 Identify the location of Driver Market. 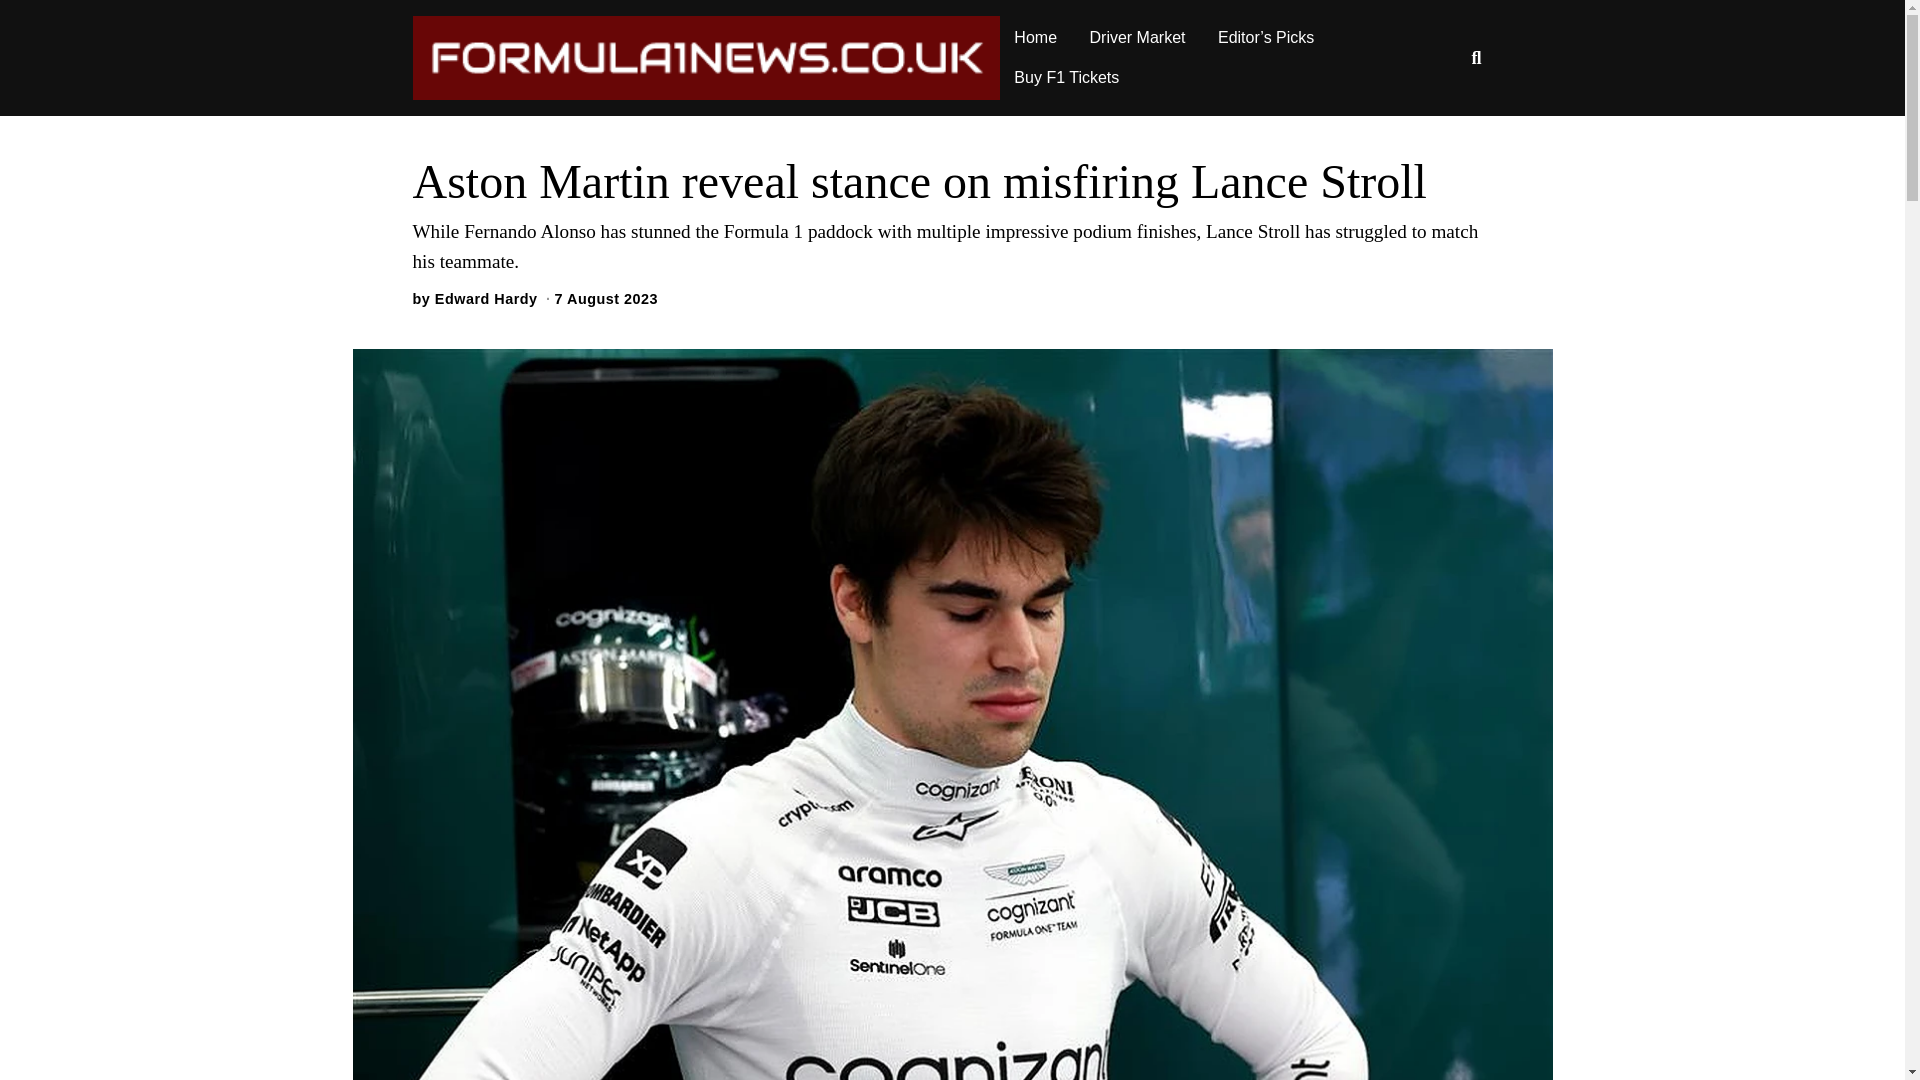
(1138, 38).